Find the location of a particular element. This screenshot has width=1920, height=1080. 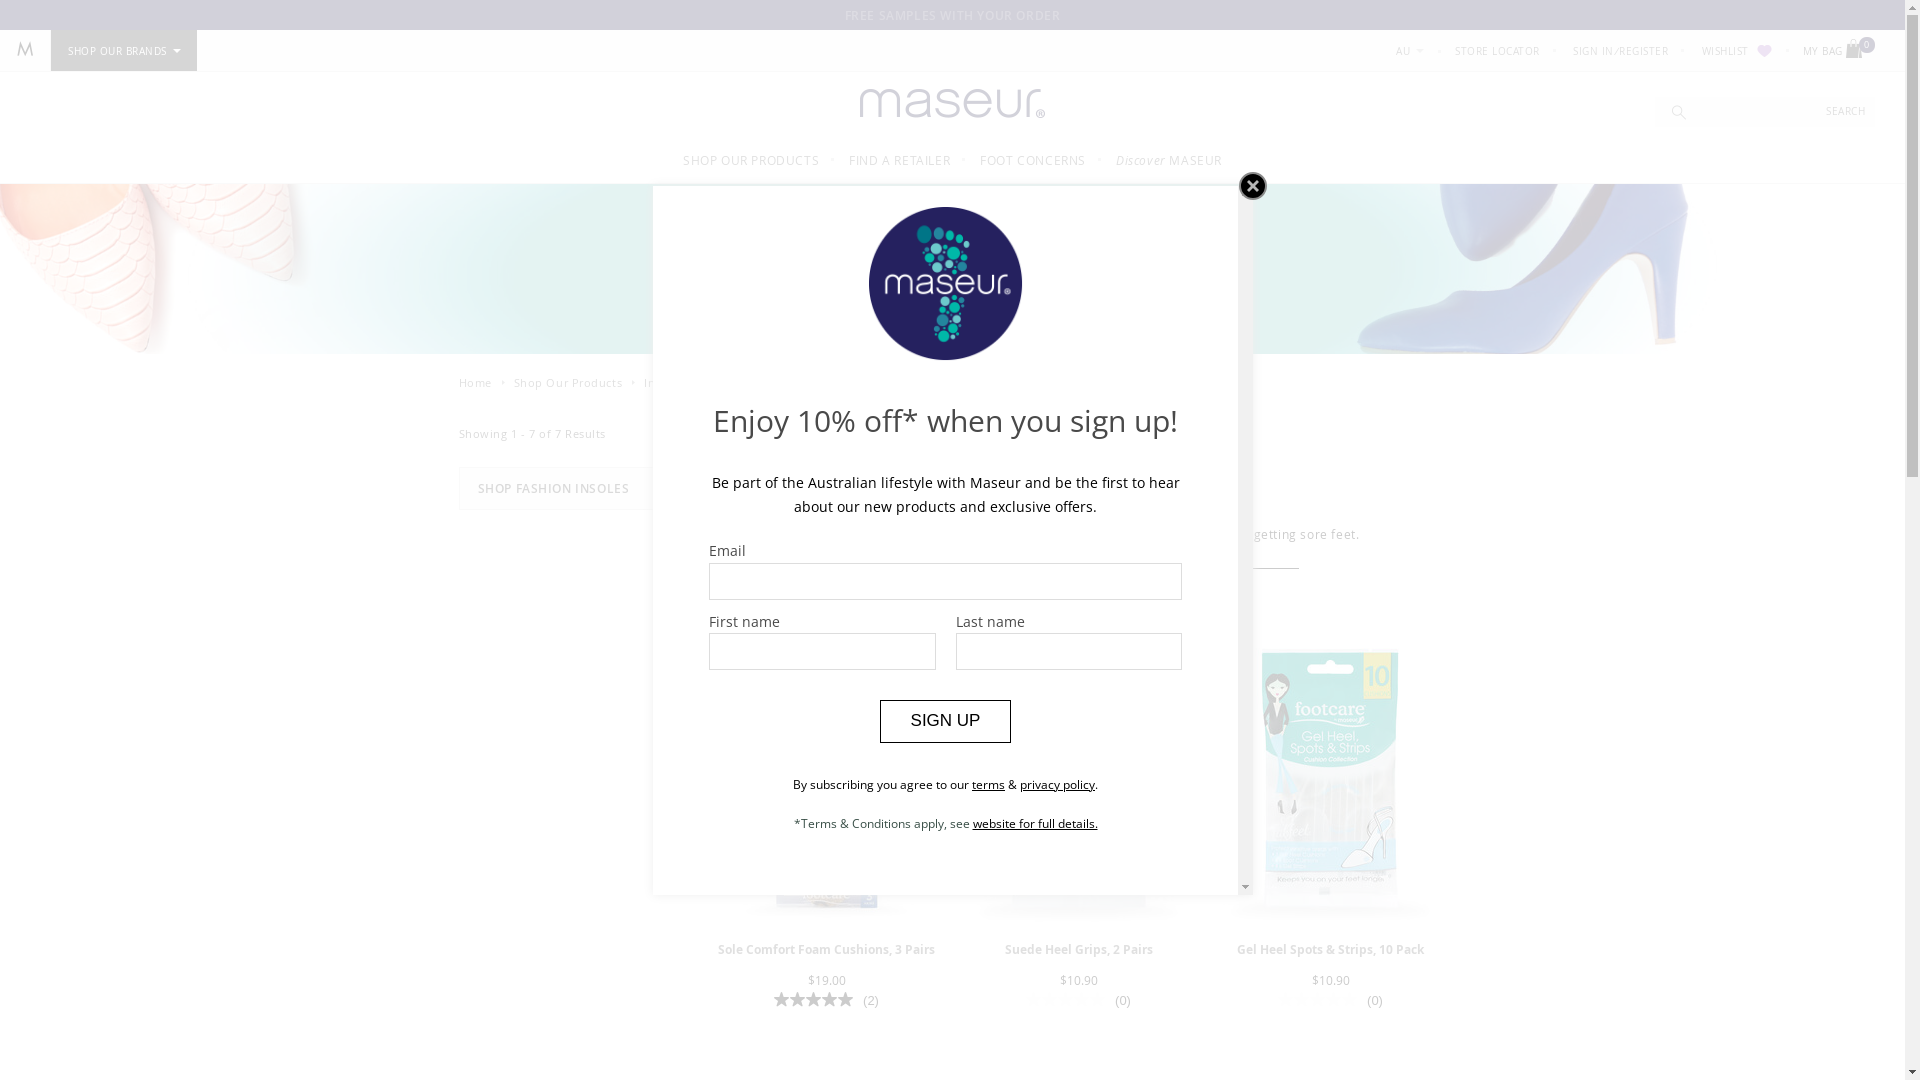

Insoles is located at coordinates (664, 382).